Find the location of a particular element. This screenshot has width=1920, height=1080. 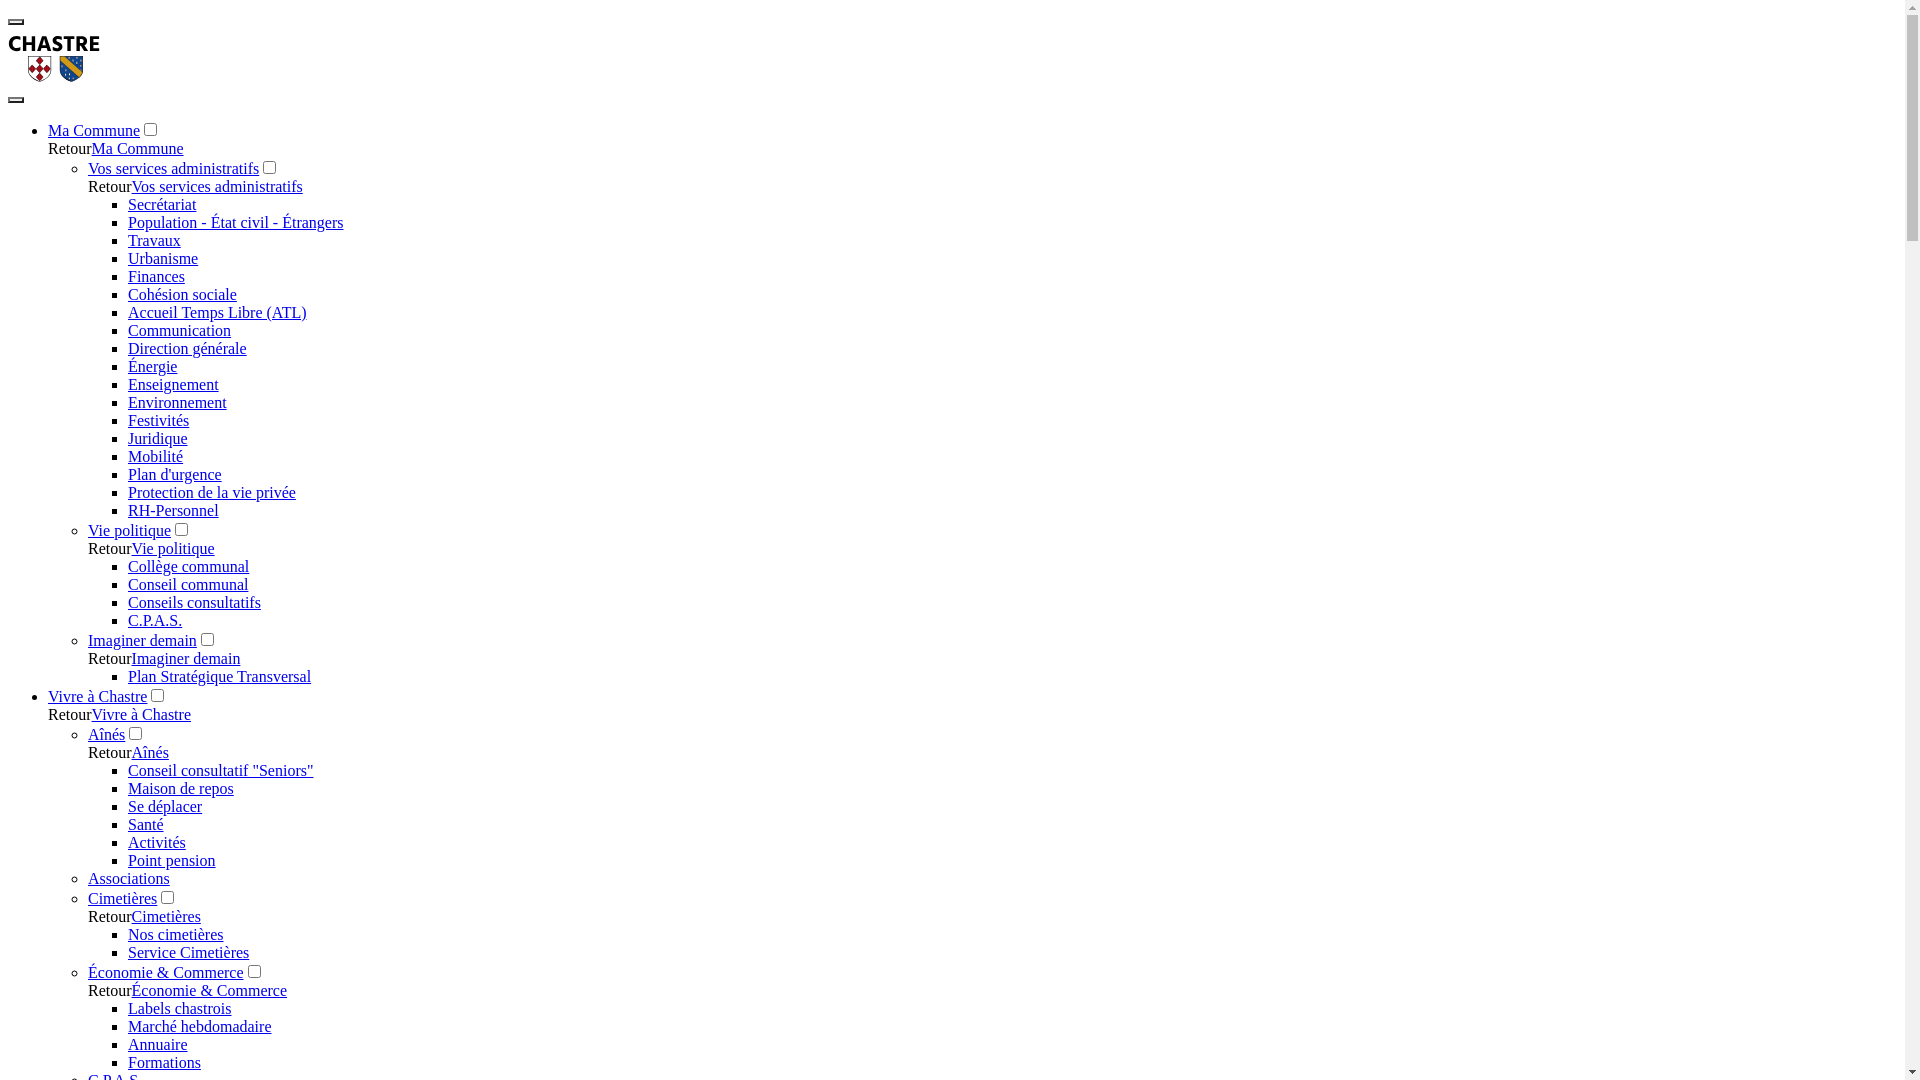

Vos services administratifs is located at coordinates (218, 186).